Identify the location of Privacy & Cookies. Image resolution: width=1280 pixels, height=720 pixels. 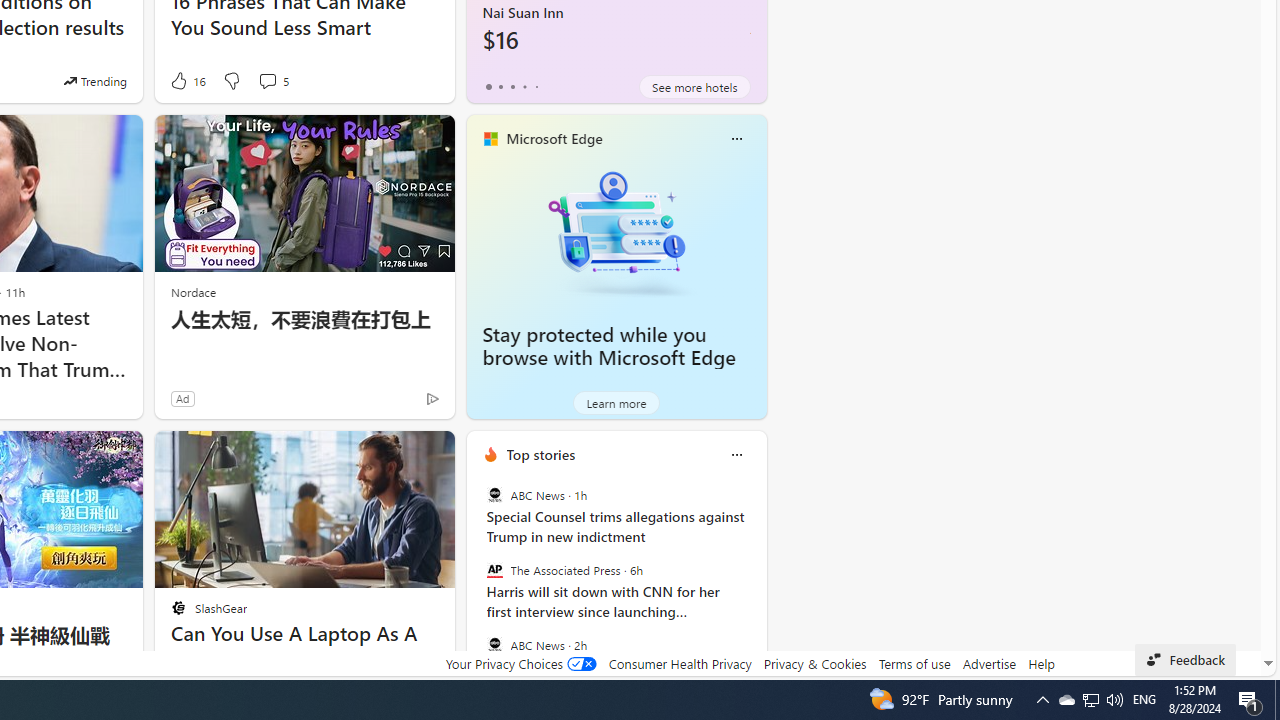
(814, 663).